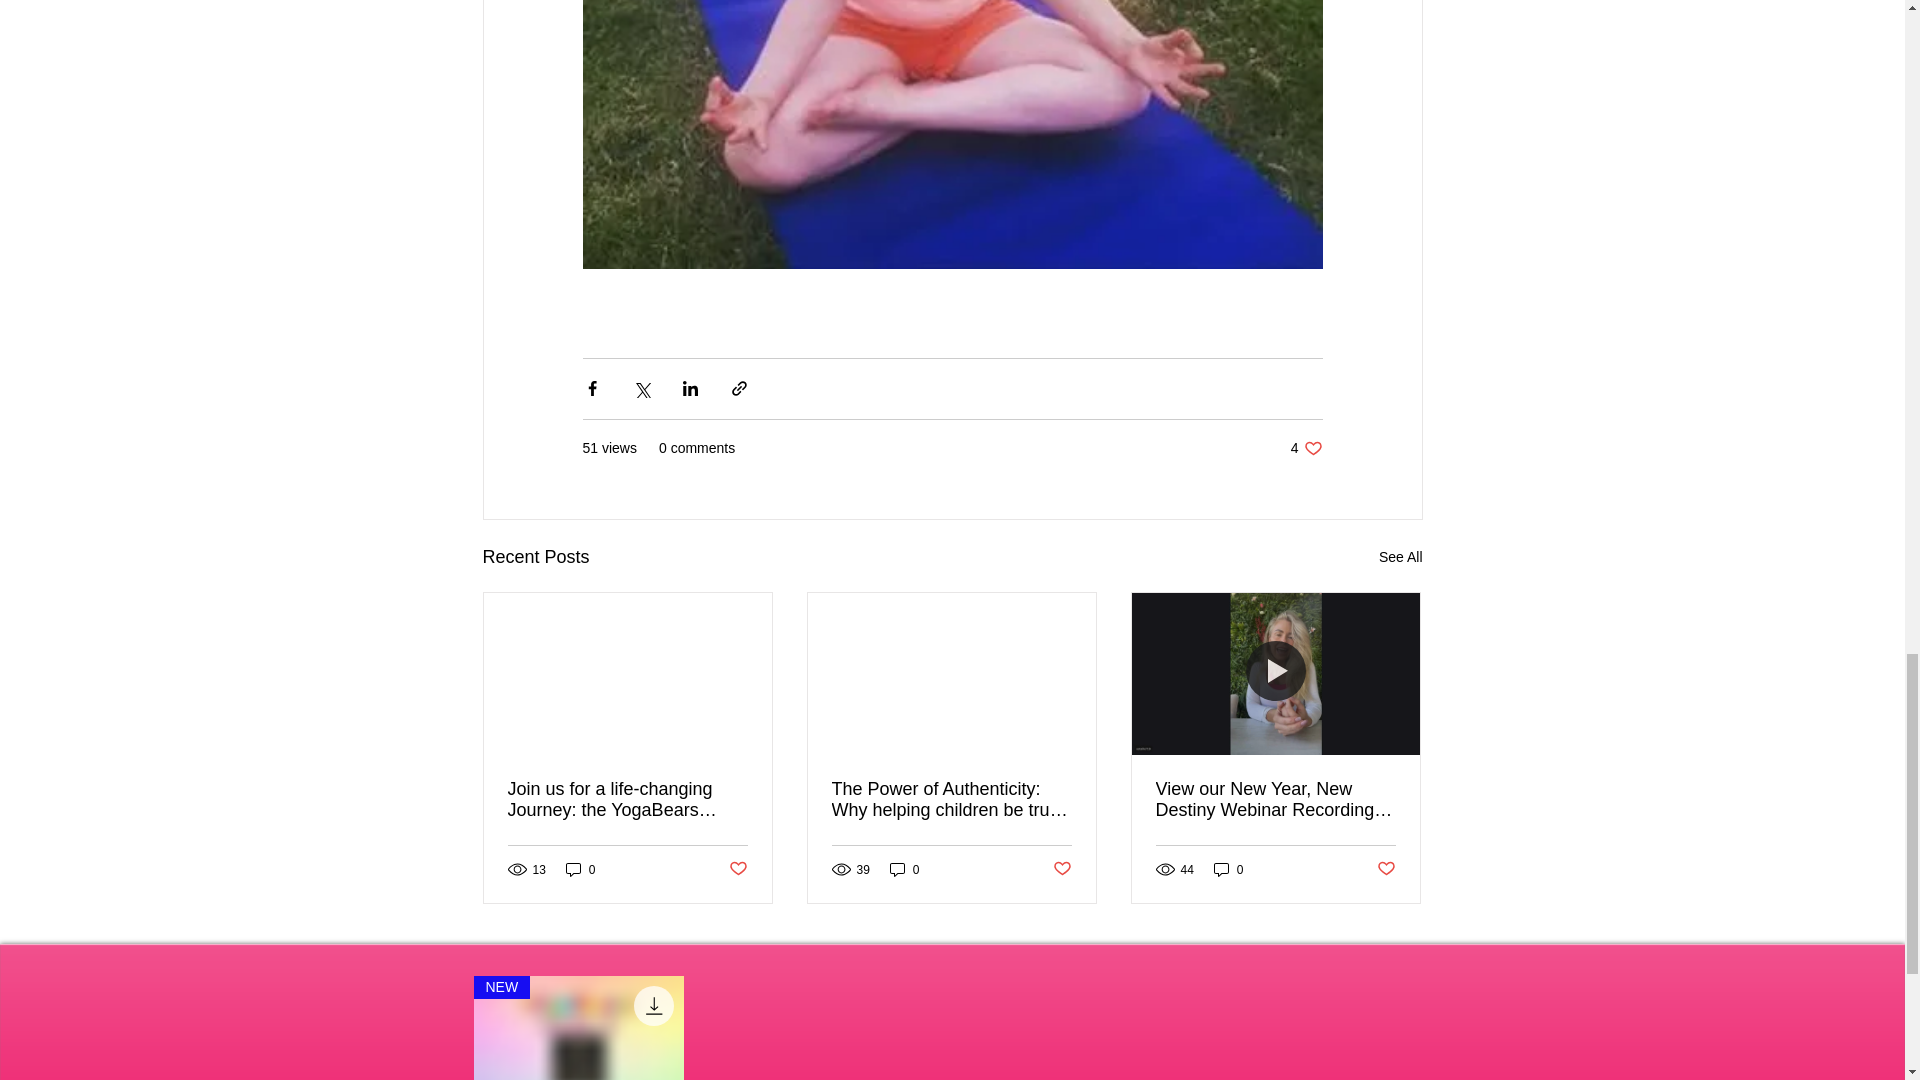  What do you see at coordinates (580, 869) in the screenshot?
I see `0` at bounding box center [580, 869].